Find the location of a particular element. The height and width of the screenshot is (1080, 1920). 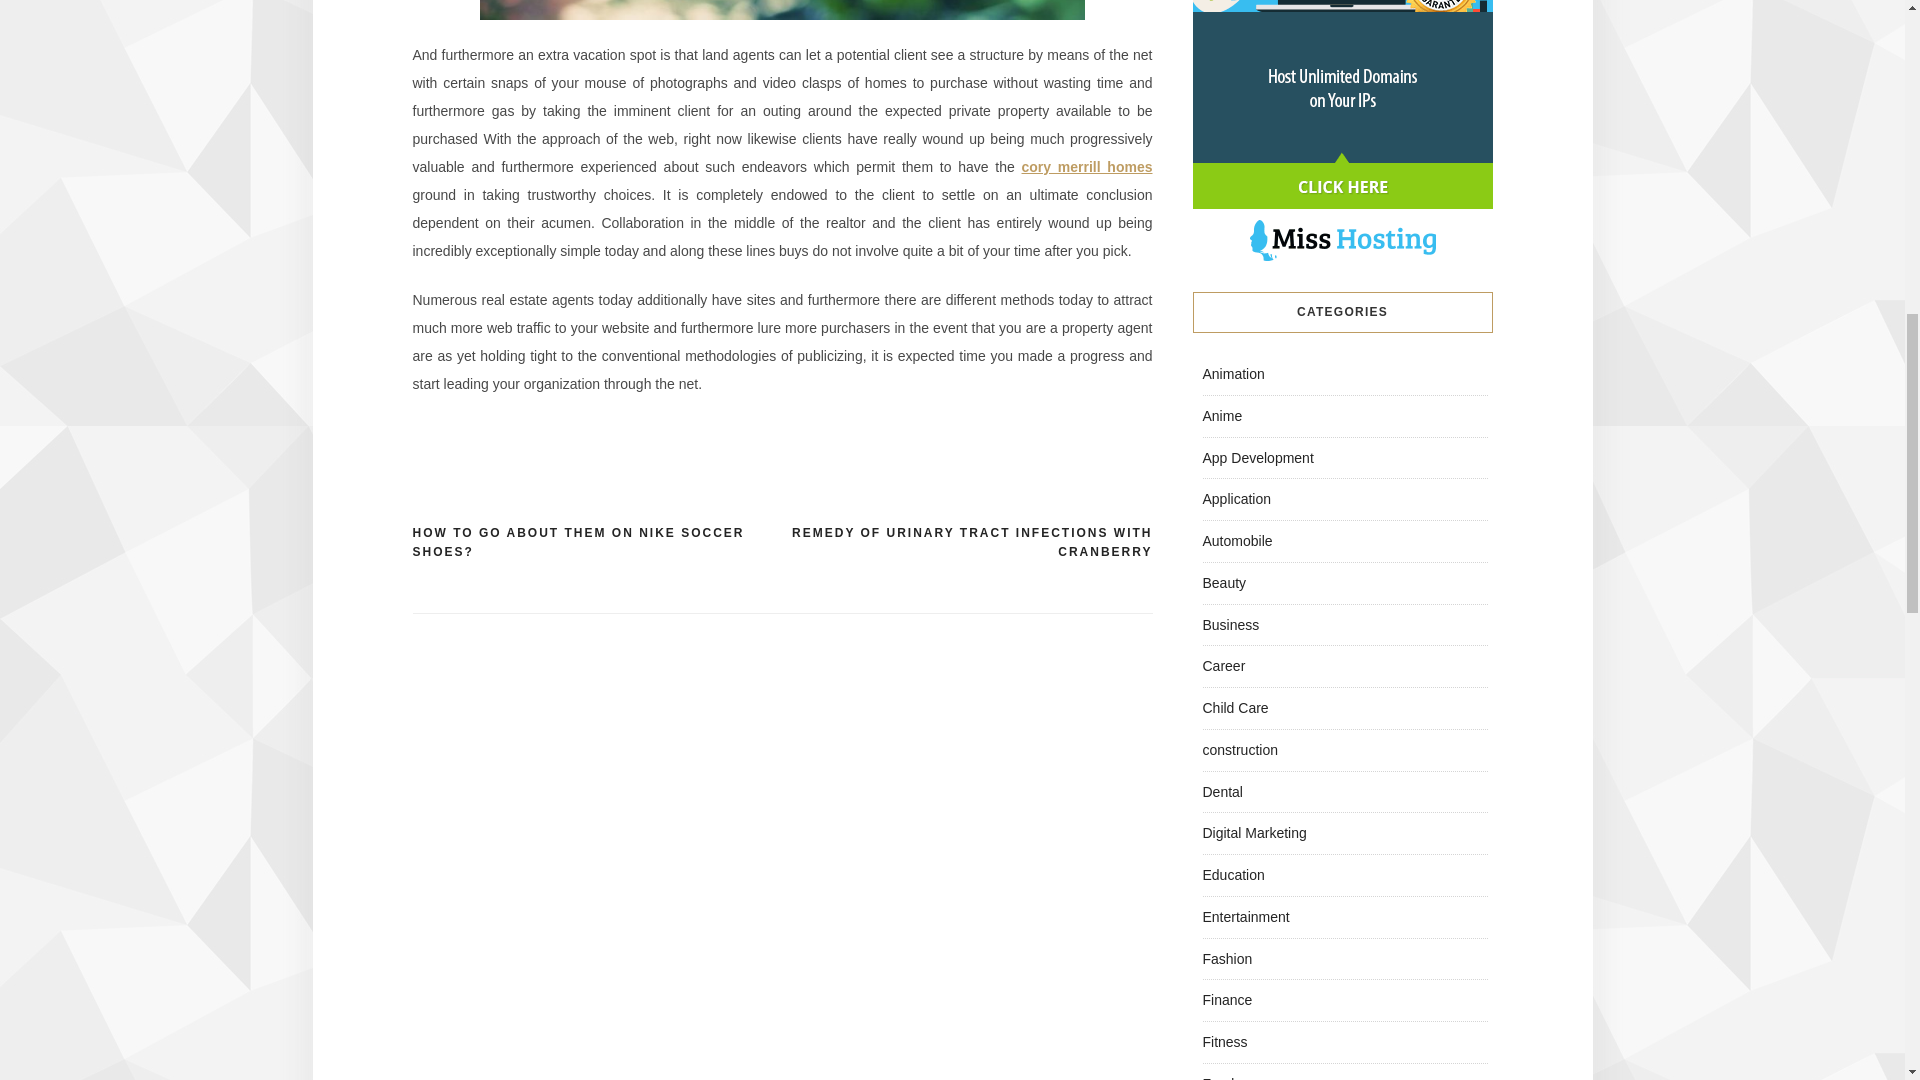

Animation is located at coordinates (1232, 374).